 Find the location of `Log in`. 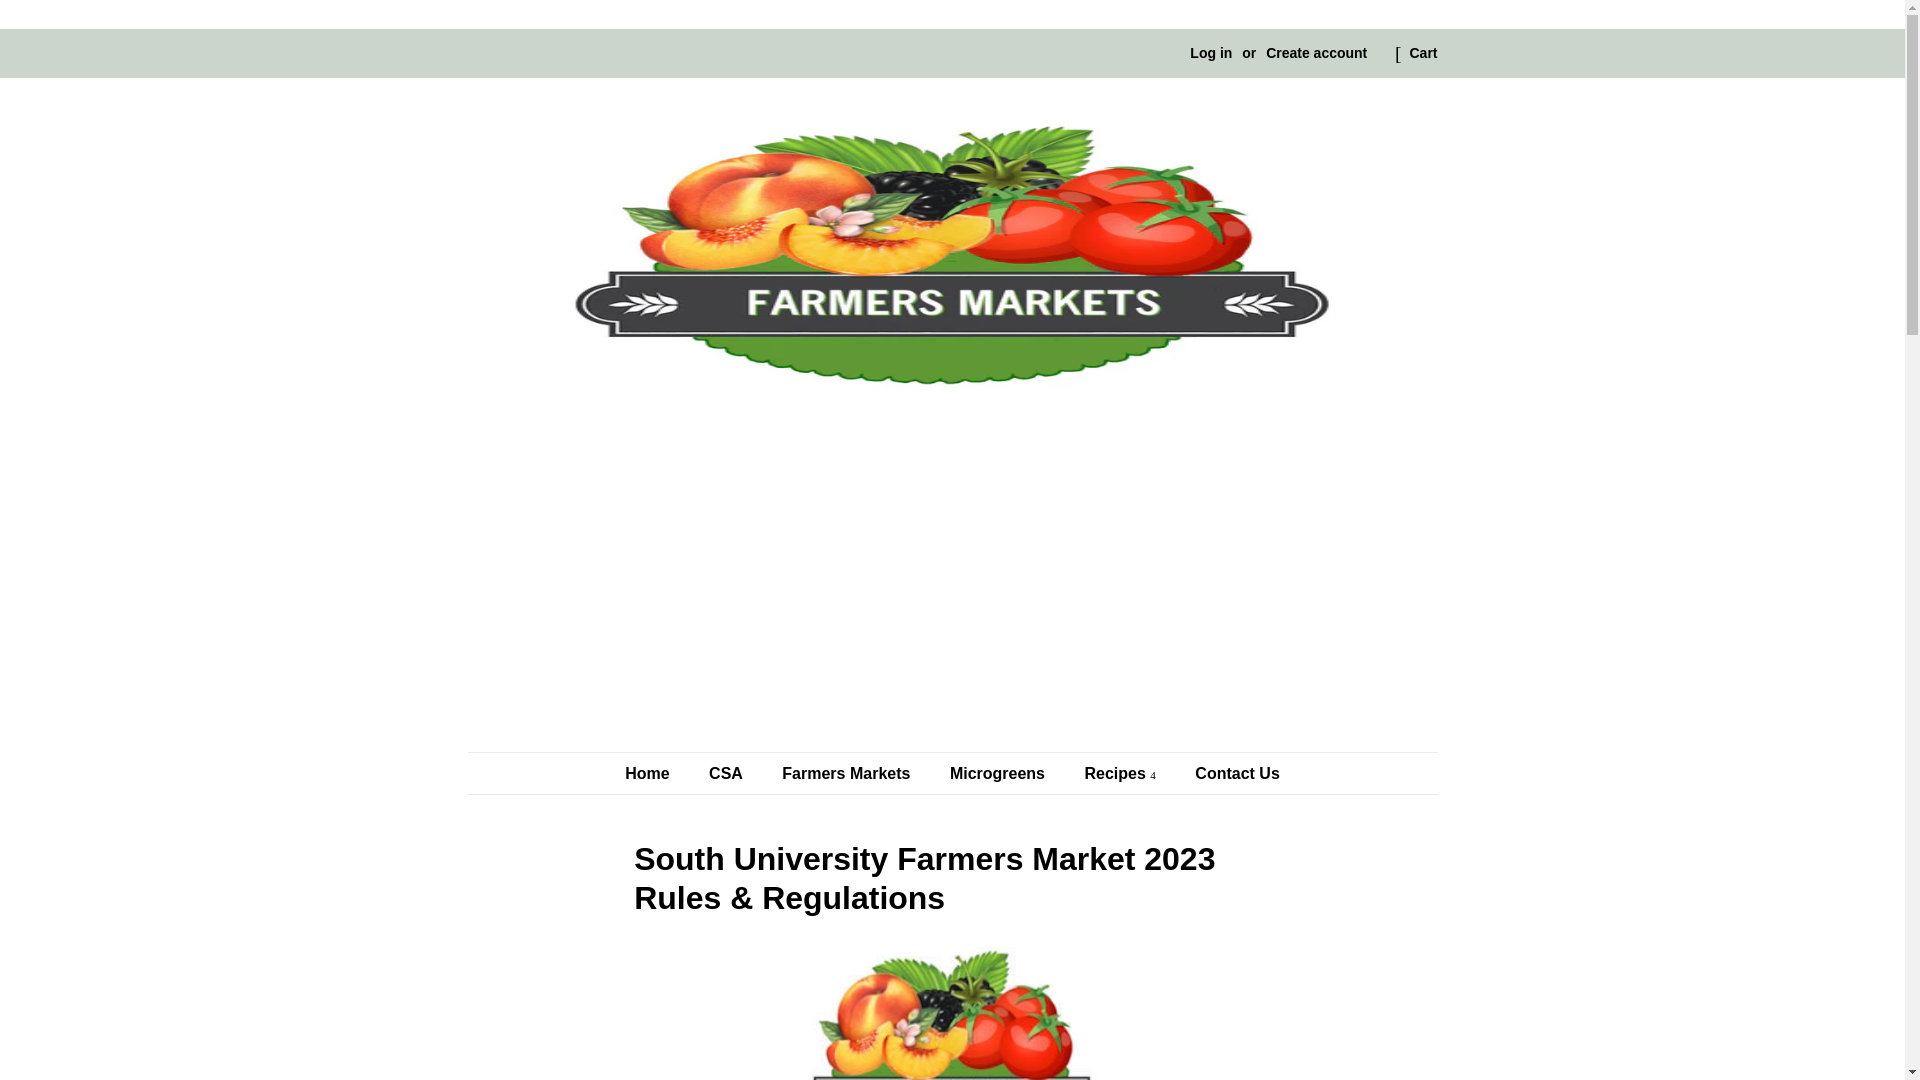

Log in is located at coordinates (1211, 52).